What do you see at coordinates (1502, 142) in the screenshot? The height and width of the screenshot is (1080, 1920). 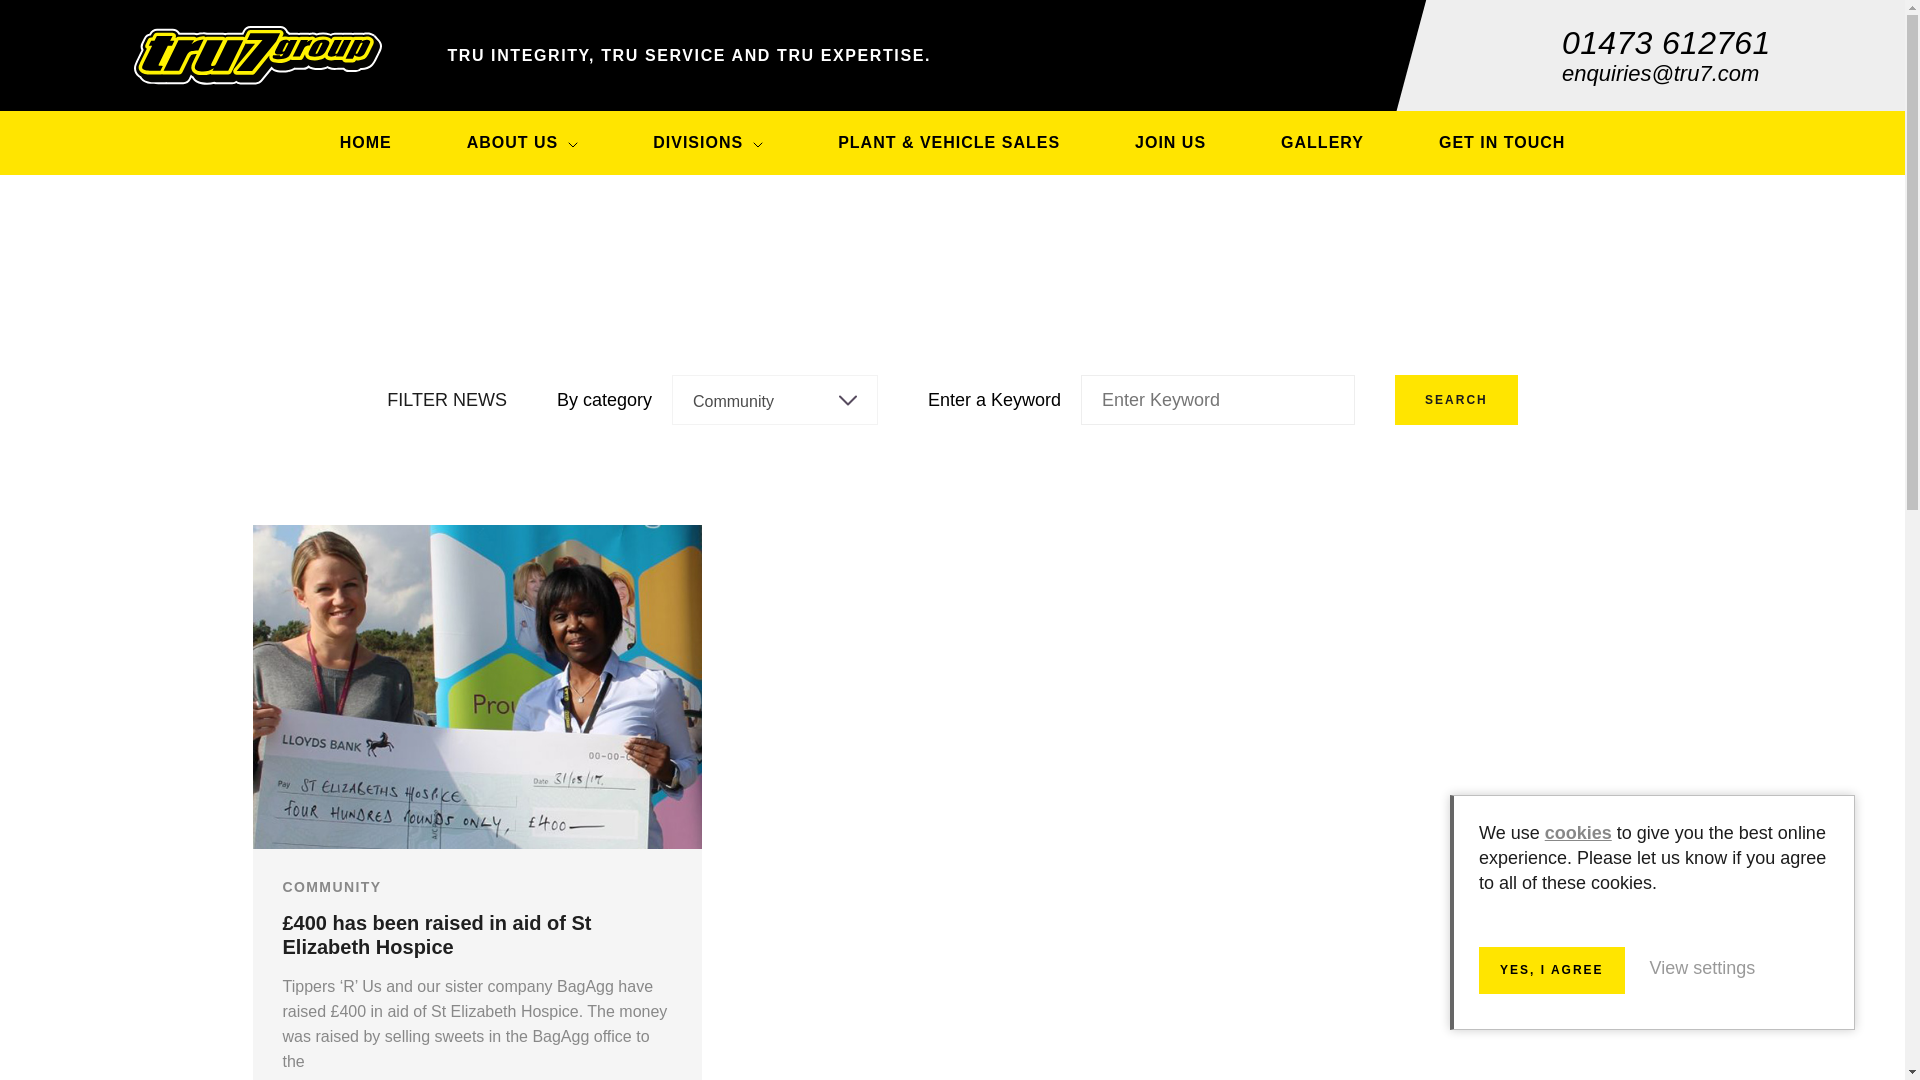 I see `GET IN TOUCH` at bounding box center [1502, 142].